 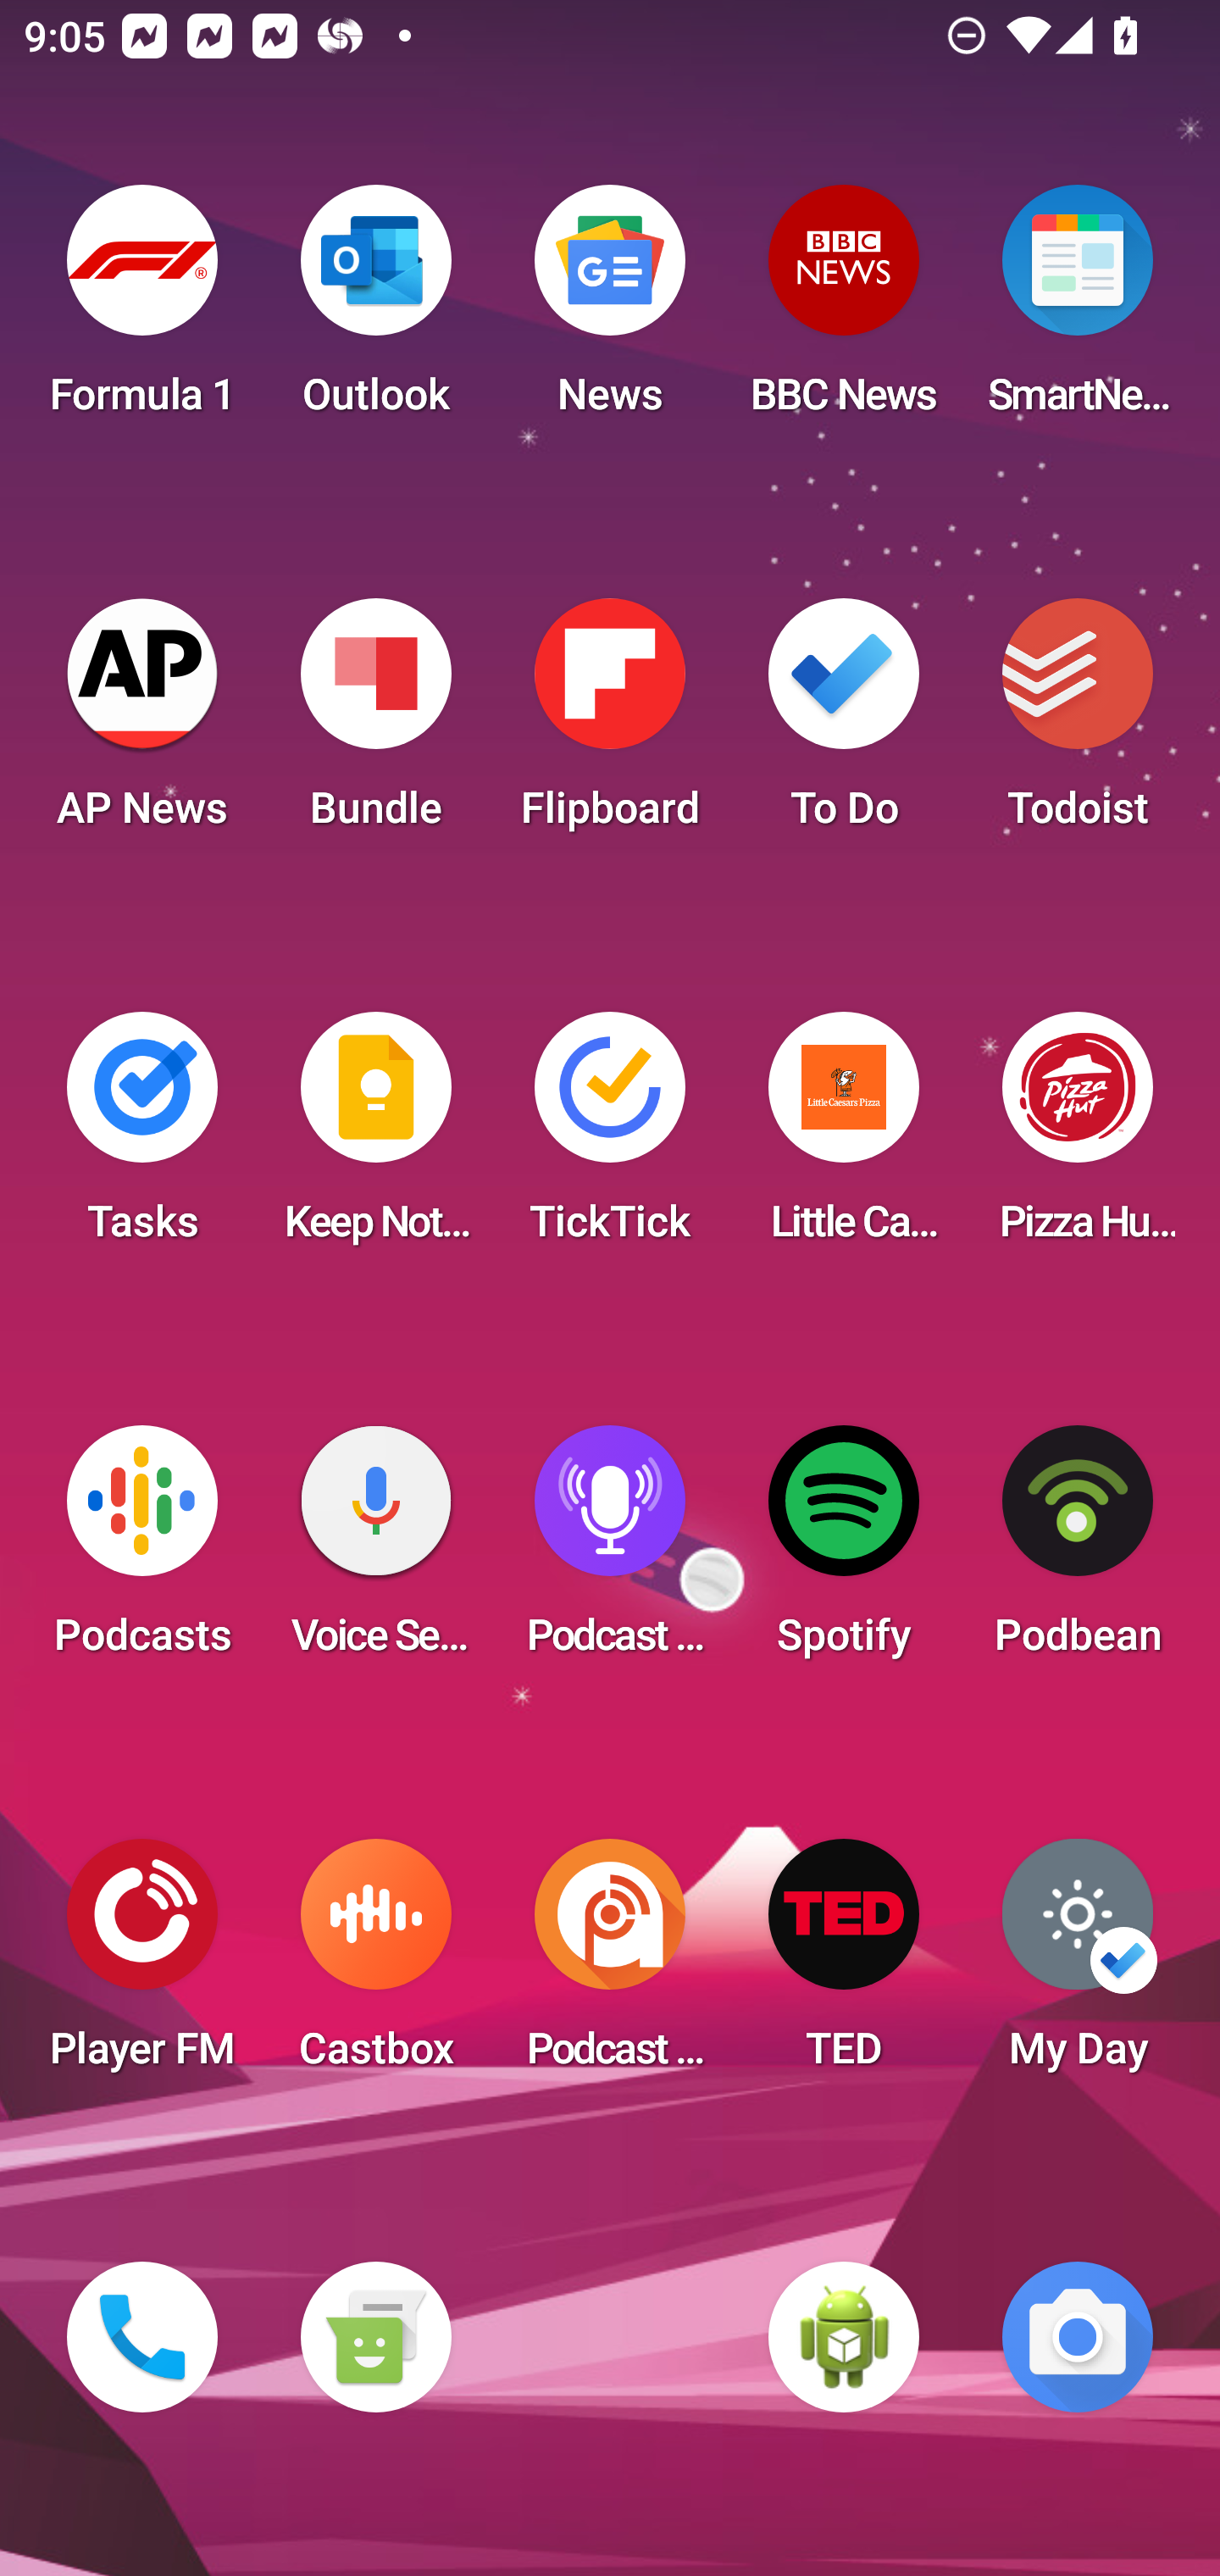 I want to click on Pizza Hut HK & Macau, so click(x=1078, y=1137).